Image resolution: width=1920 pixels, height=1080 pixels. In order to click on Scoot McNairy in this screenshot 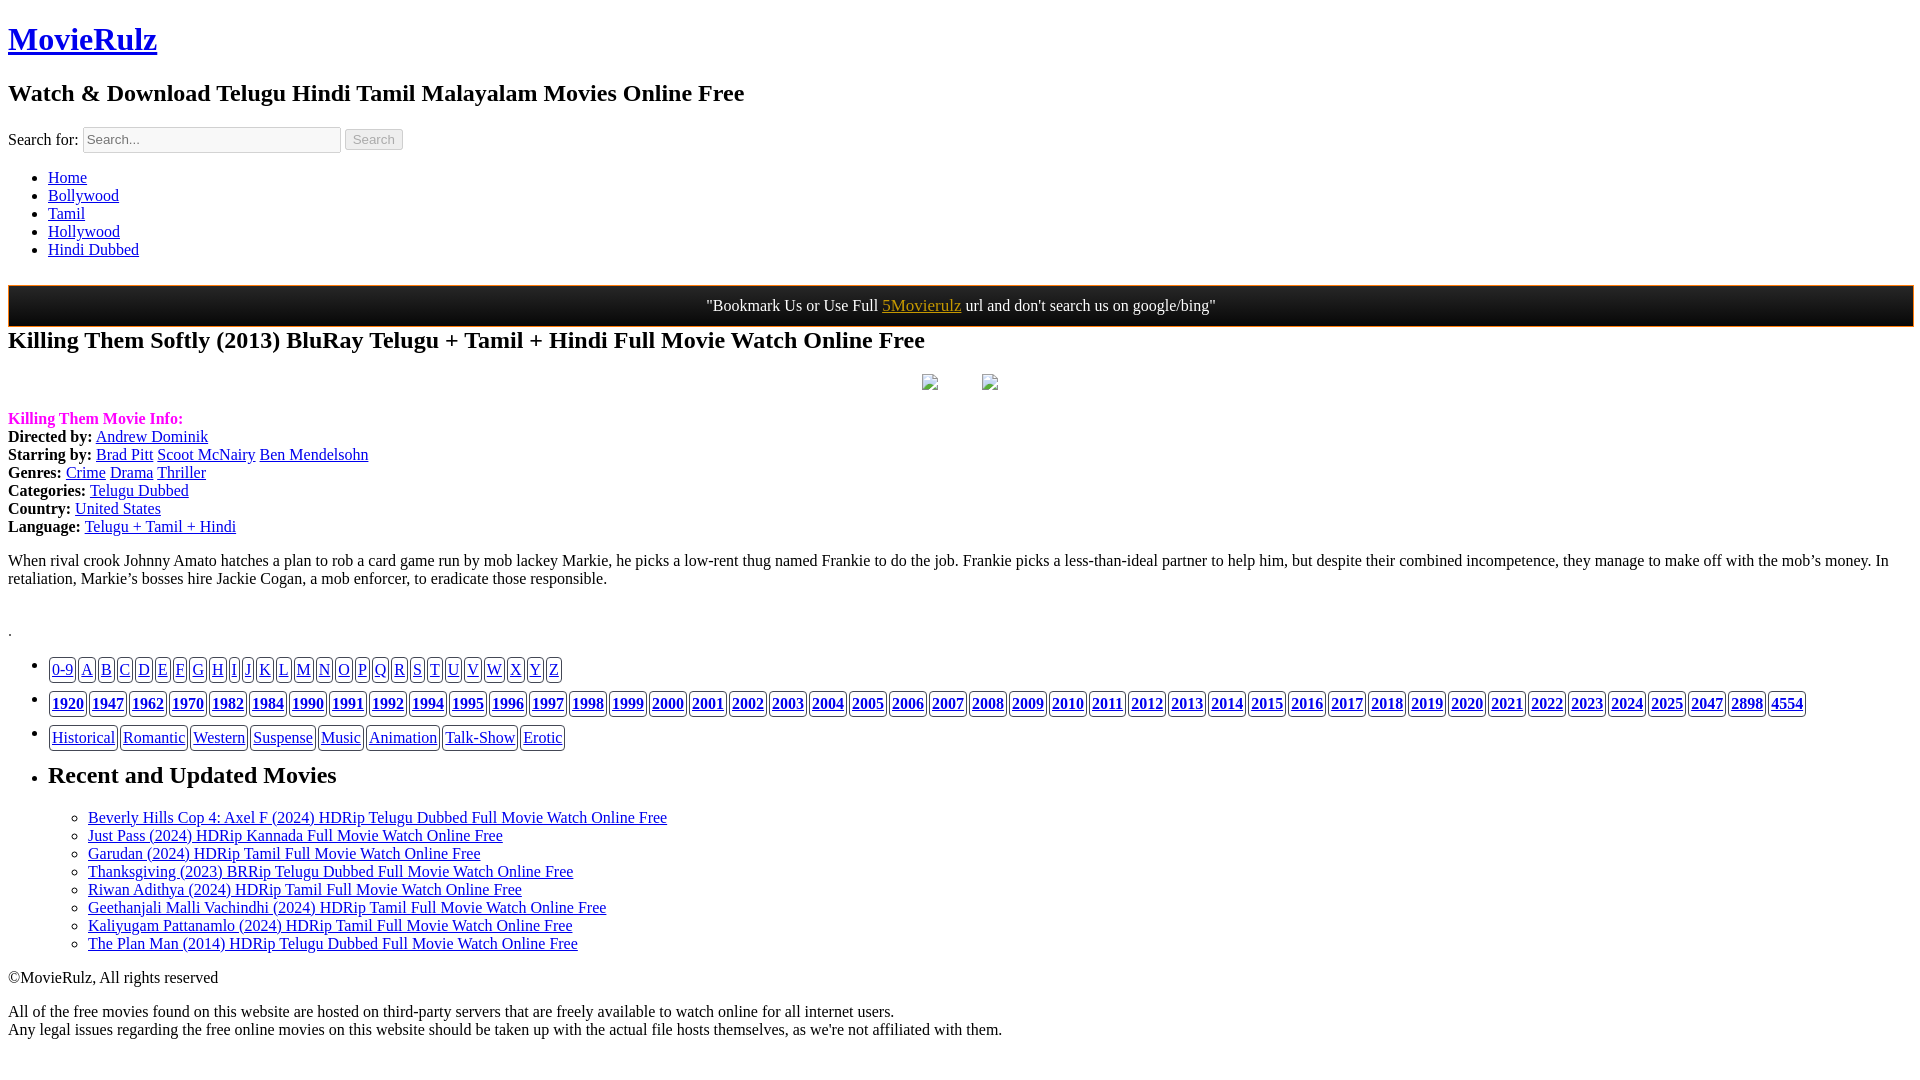, I will do `click(206, 454)`.